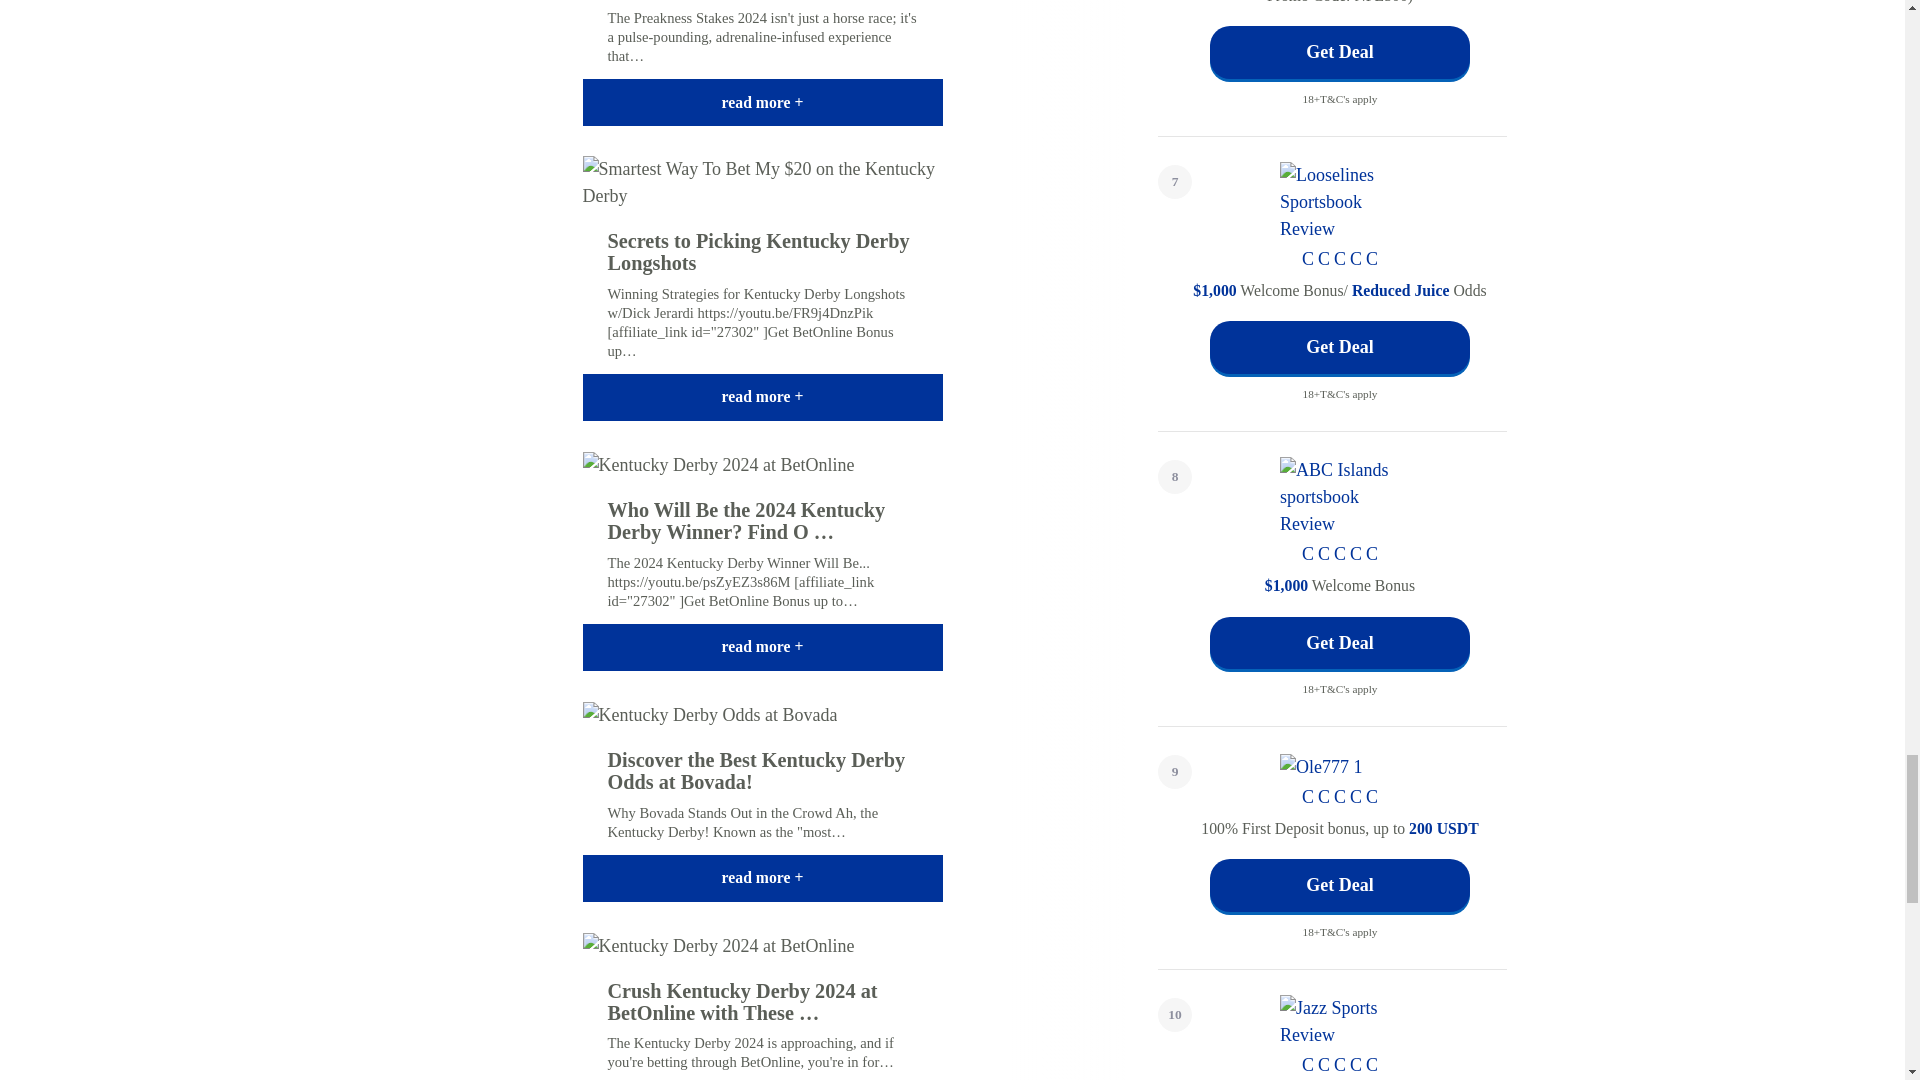 This screenshot has width=1920, height=1080. I want to click on Secrets to Picking Kentucky Derby Longshots 6, so click(762, 182).